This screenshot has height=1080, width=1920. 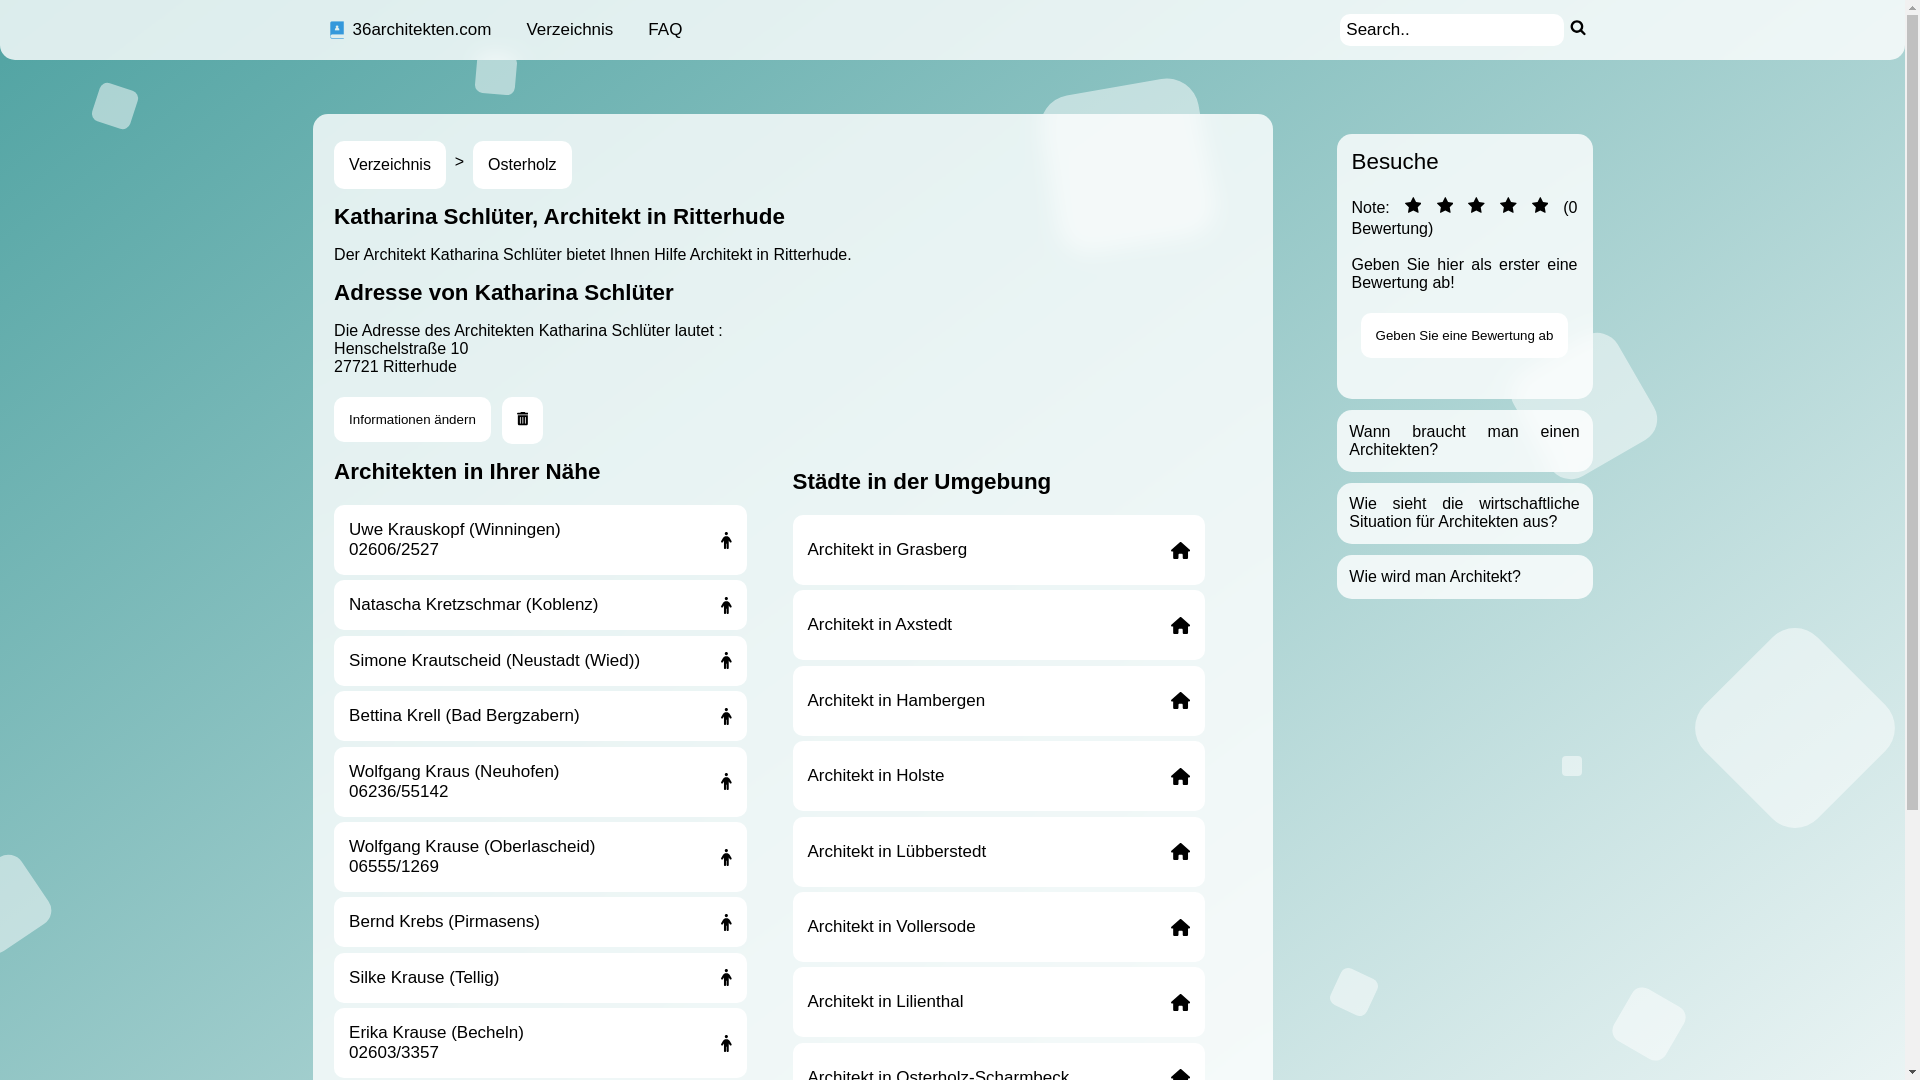 What do you see at coordinates (540, 661) in the screenshot?
I see `Simone Krautscheid (Neustadt (Wied))` at bounding box center [540, 661].